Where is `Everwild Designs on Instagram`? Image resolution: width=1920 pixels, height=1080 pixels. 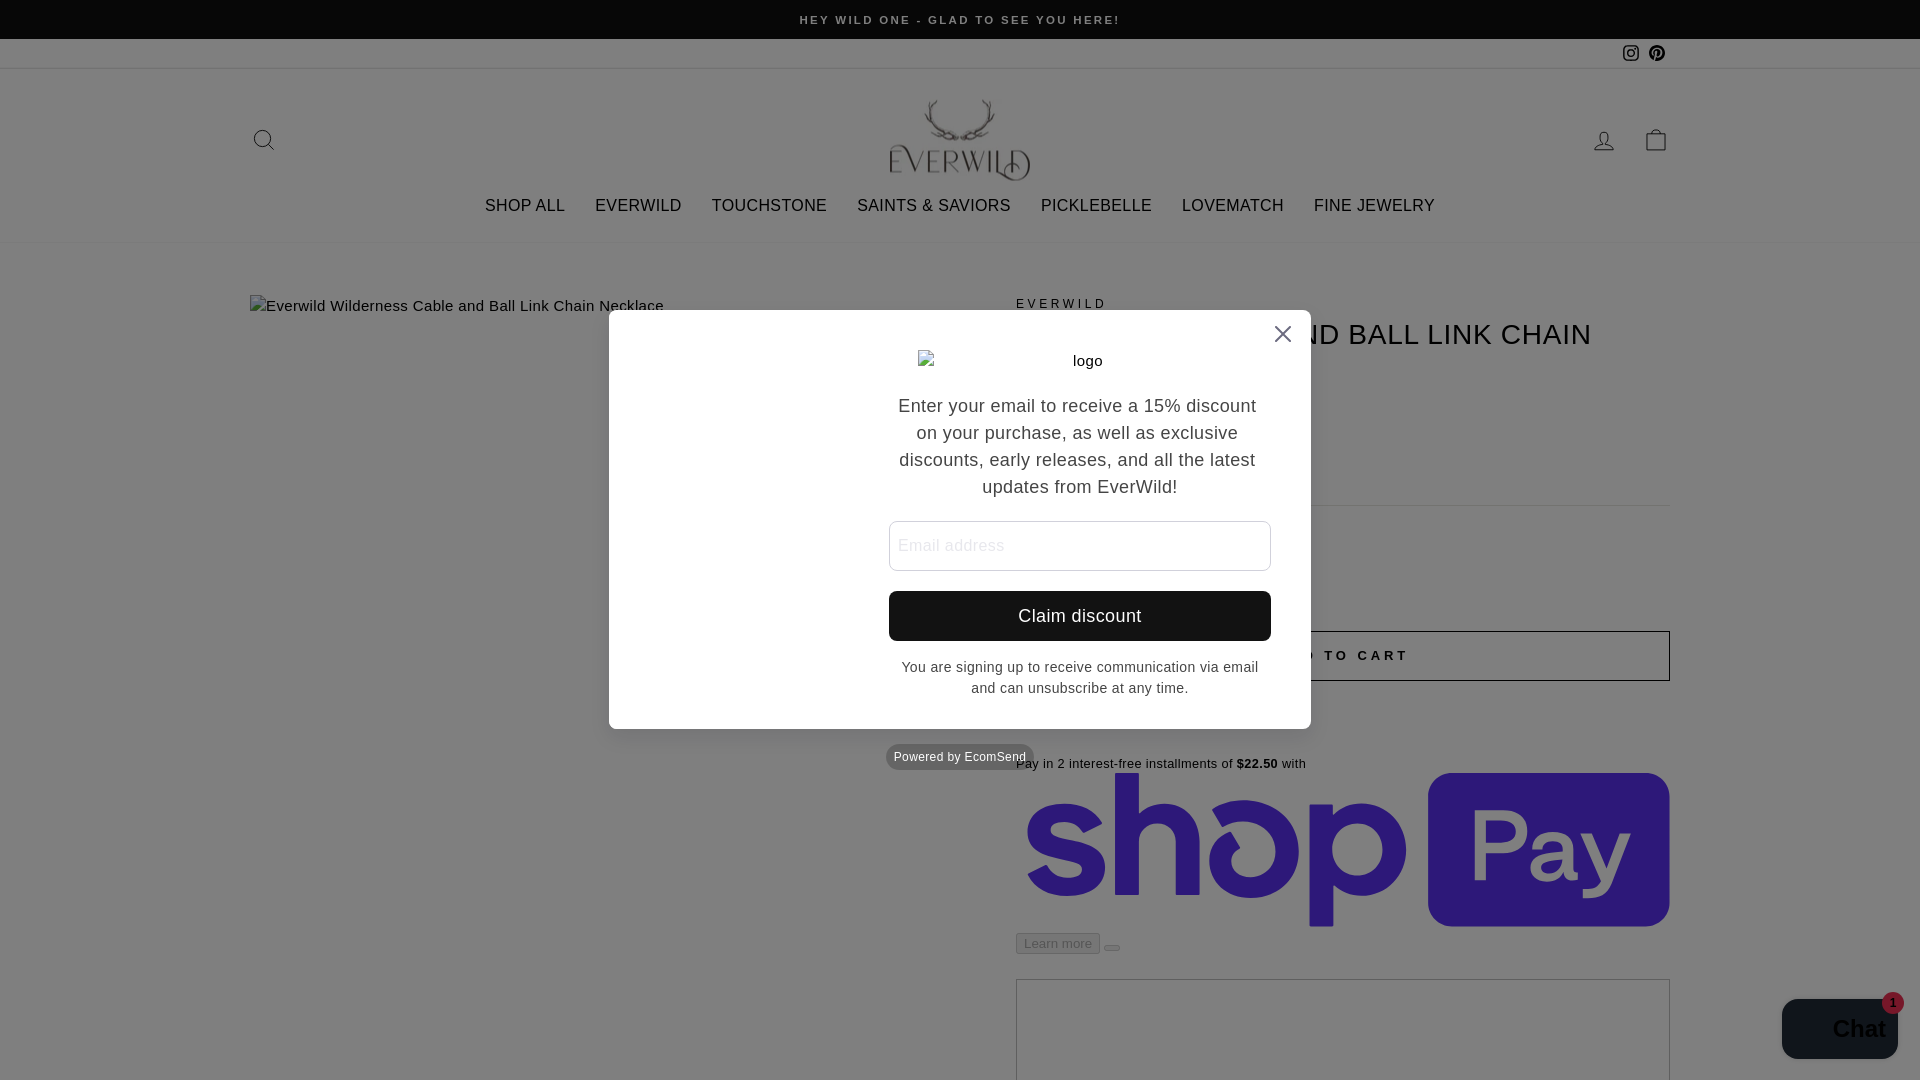 Everwild Designs on Instagram is located at coordinates (1630, 53).